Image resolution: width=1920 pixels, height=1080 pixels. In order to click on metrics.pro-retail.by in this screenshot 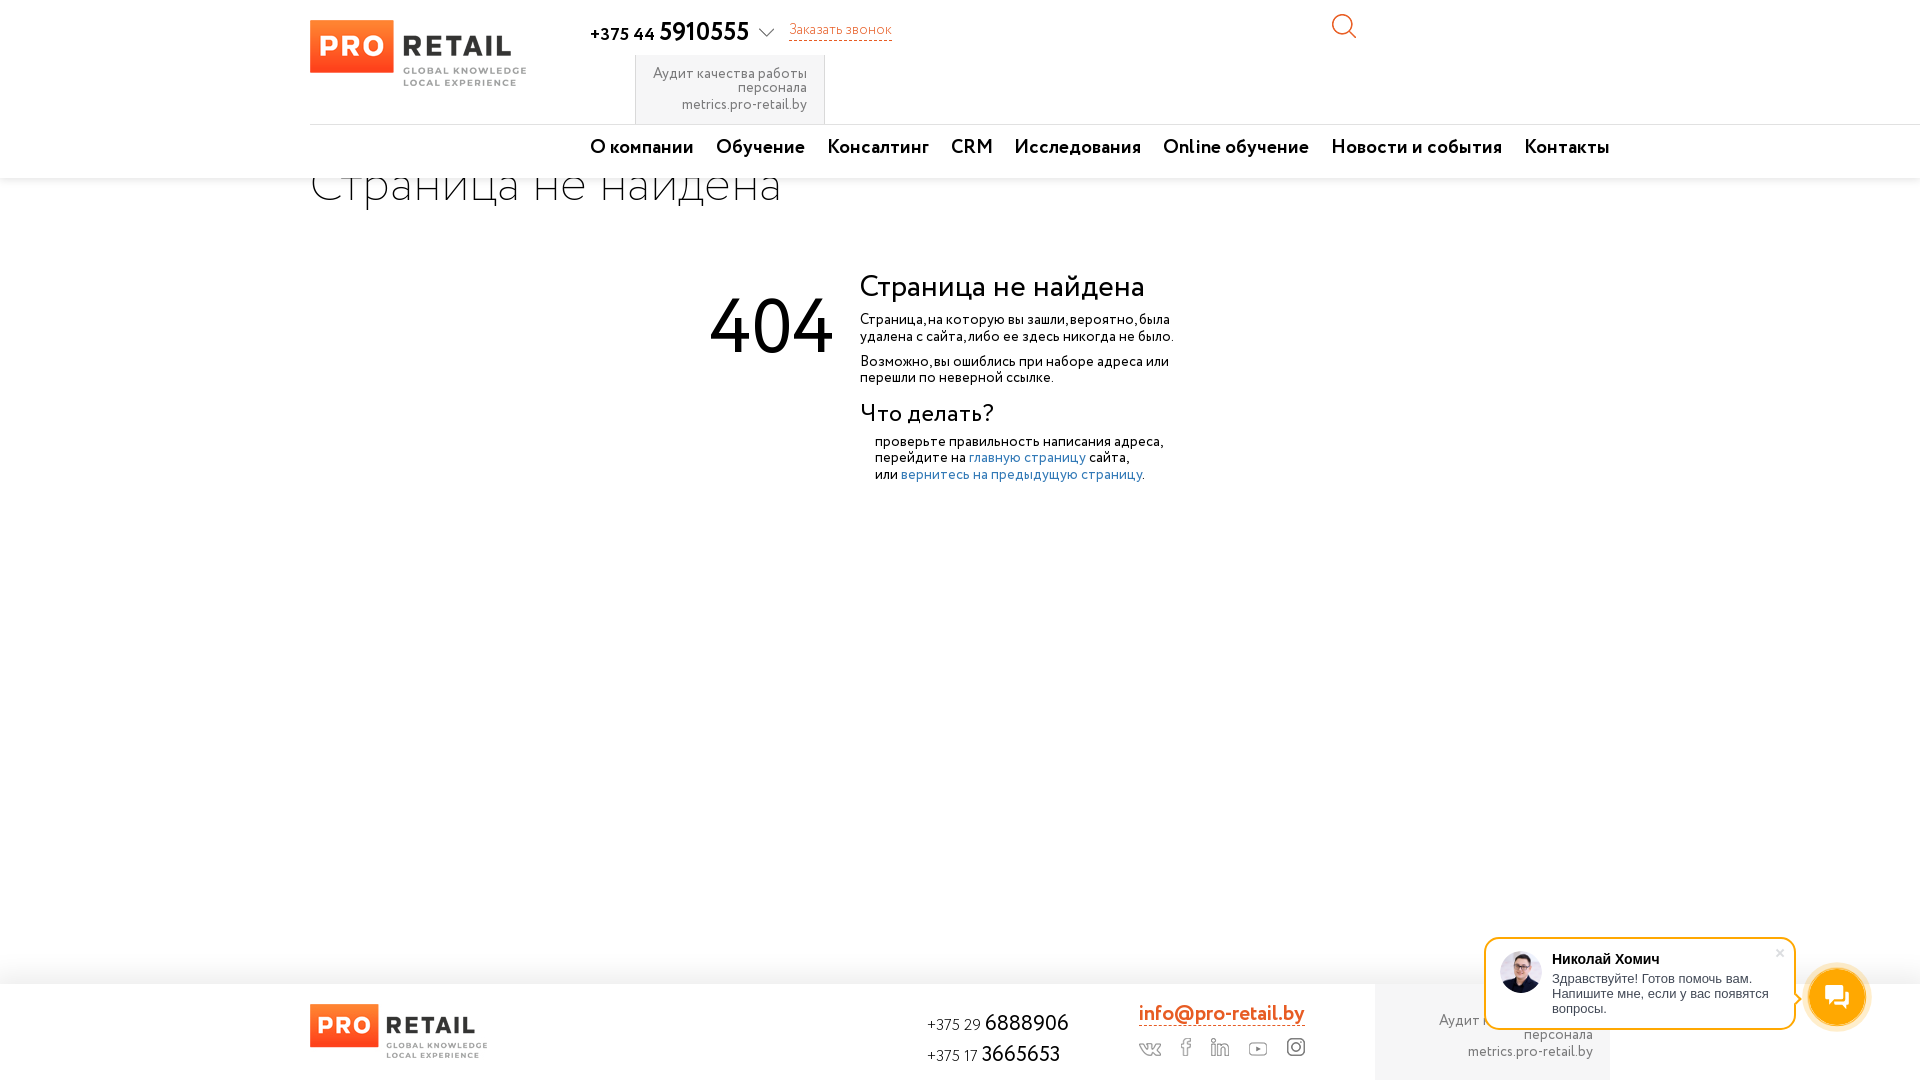, I will do `click(1492, 1052)`.